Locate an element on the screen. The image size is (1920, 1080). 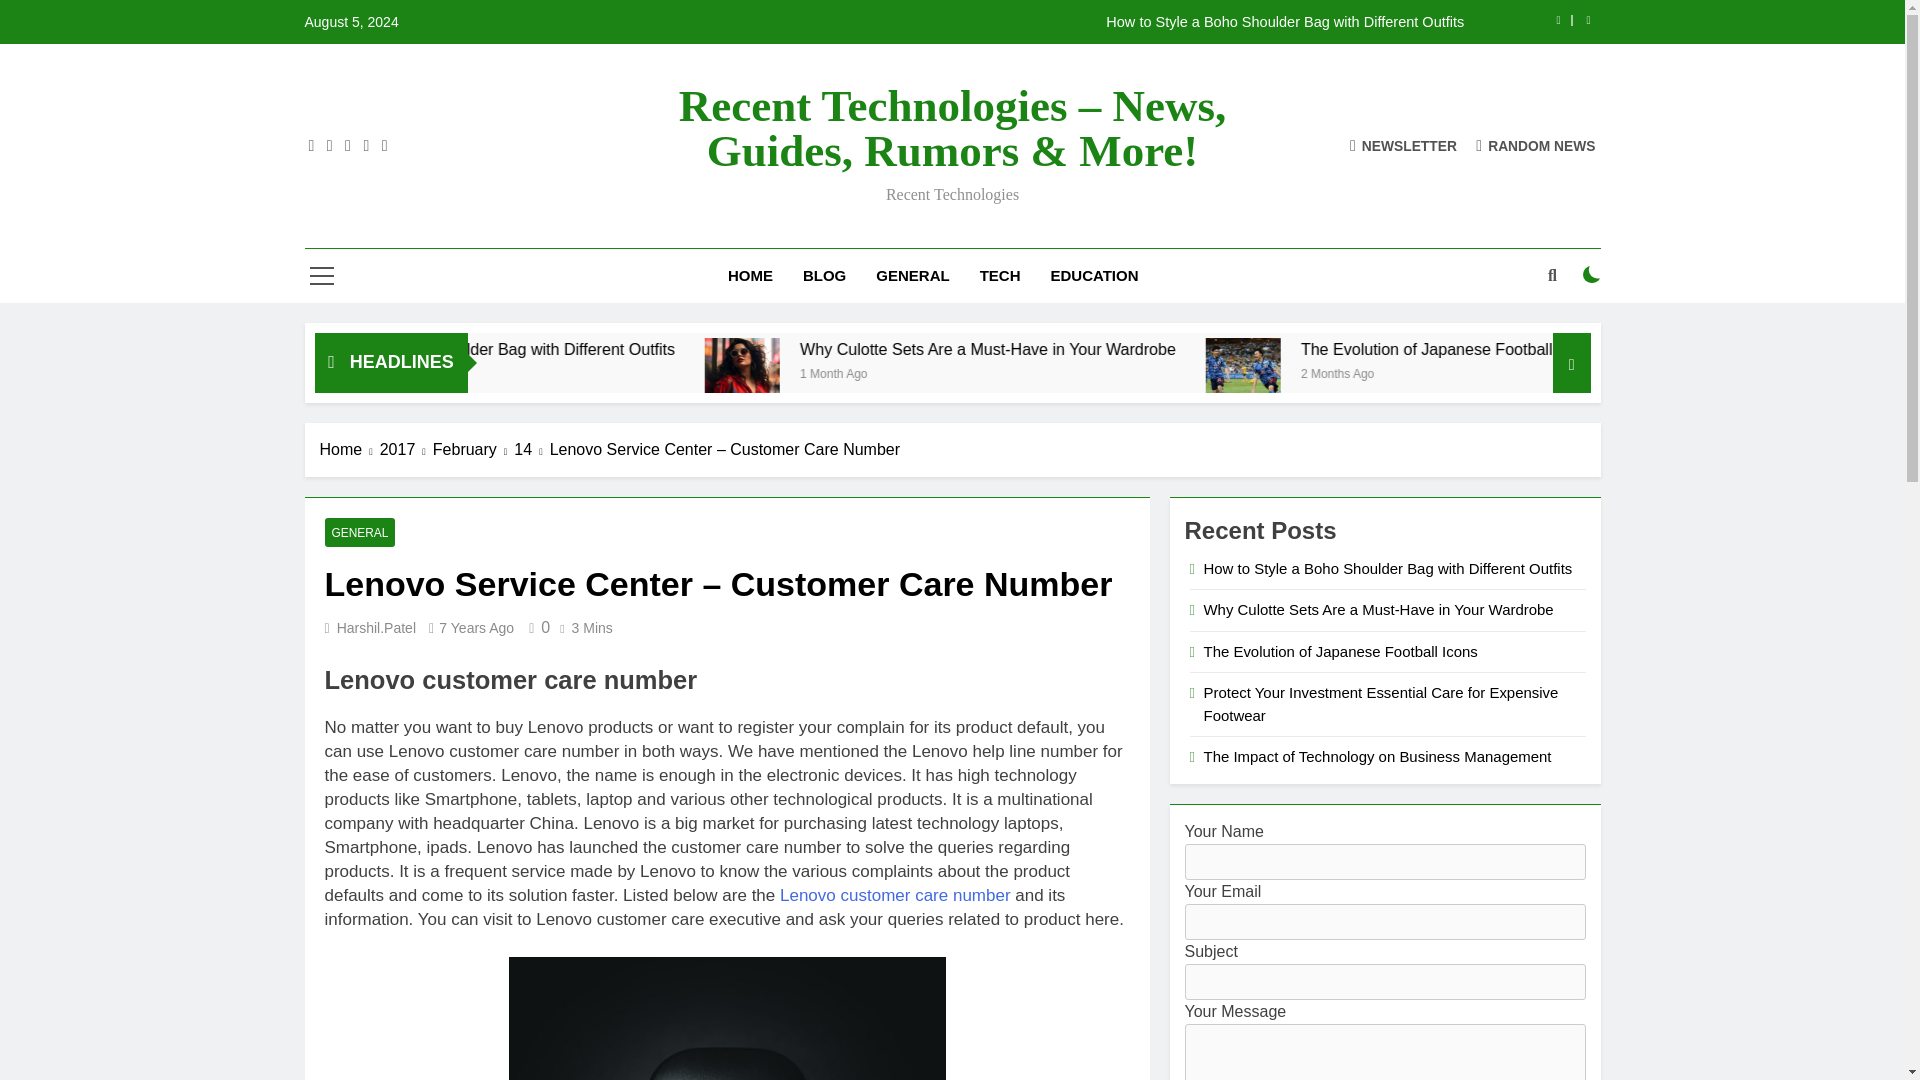
Why Culotte Sets Are a Must-Have in Your Wardrobe is located at coordinates (936, 375).